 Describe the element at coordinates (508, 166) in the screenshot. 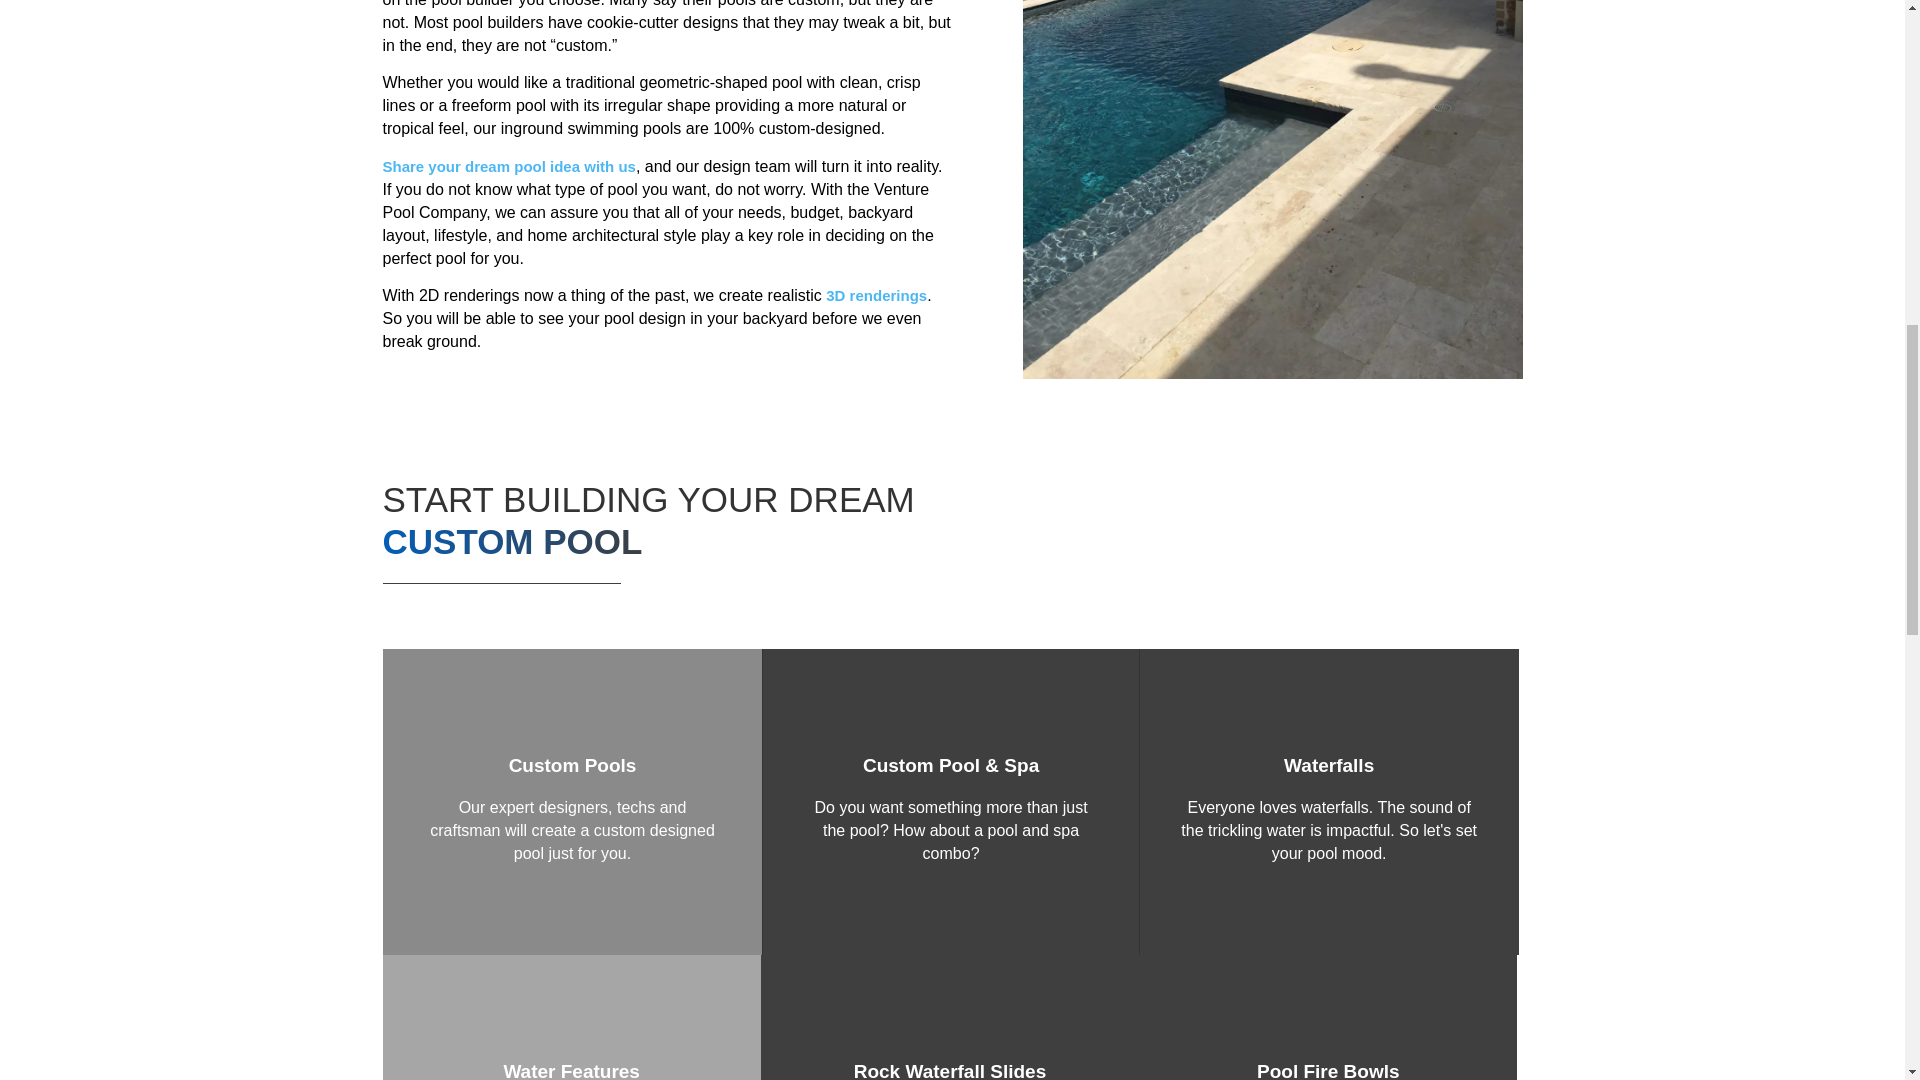

I see `Share your dream pool idea with us` at that location.